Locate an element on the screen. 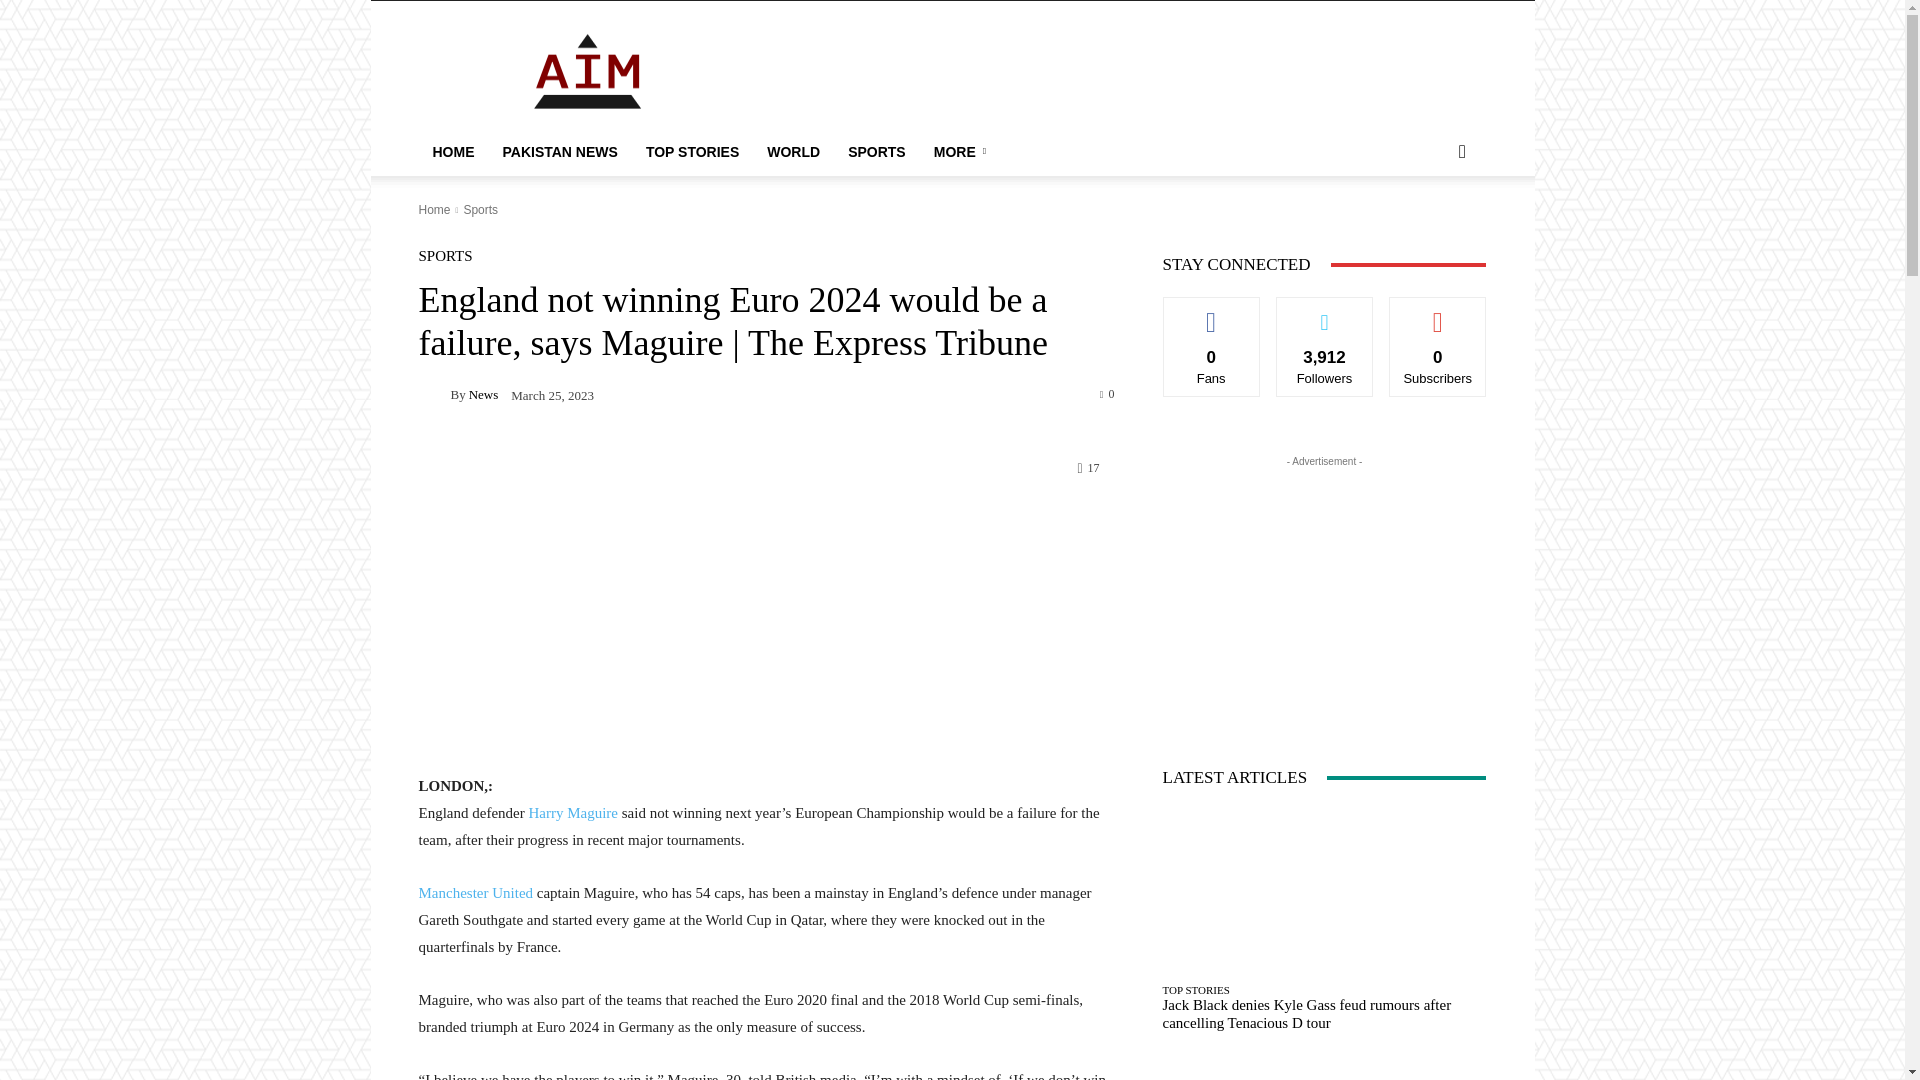  News is located at coordinates (484, 394).